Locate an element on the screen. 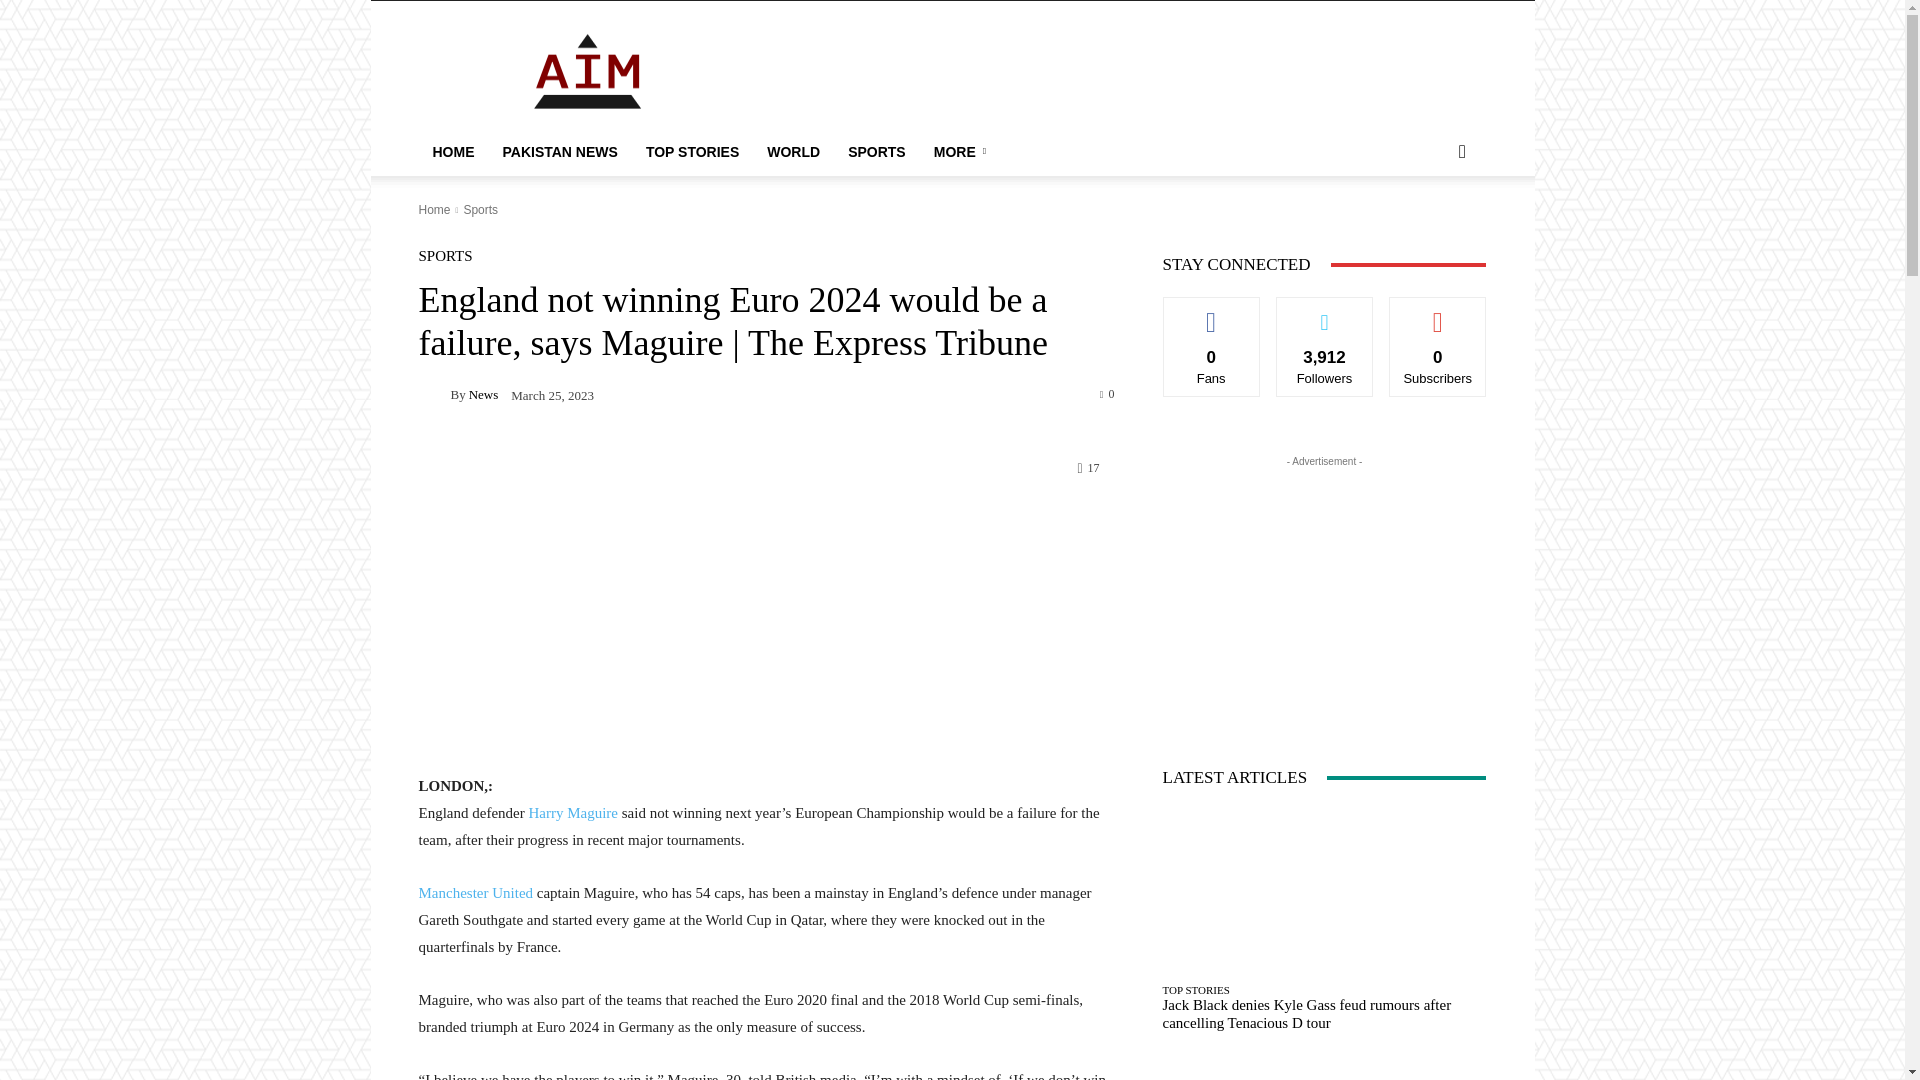  News is located at coordinates (484, 394).